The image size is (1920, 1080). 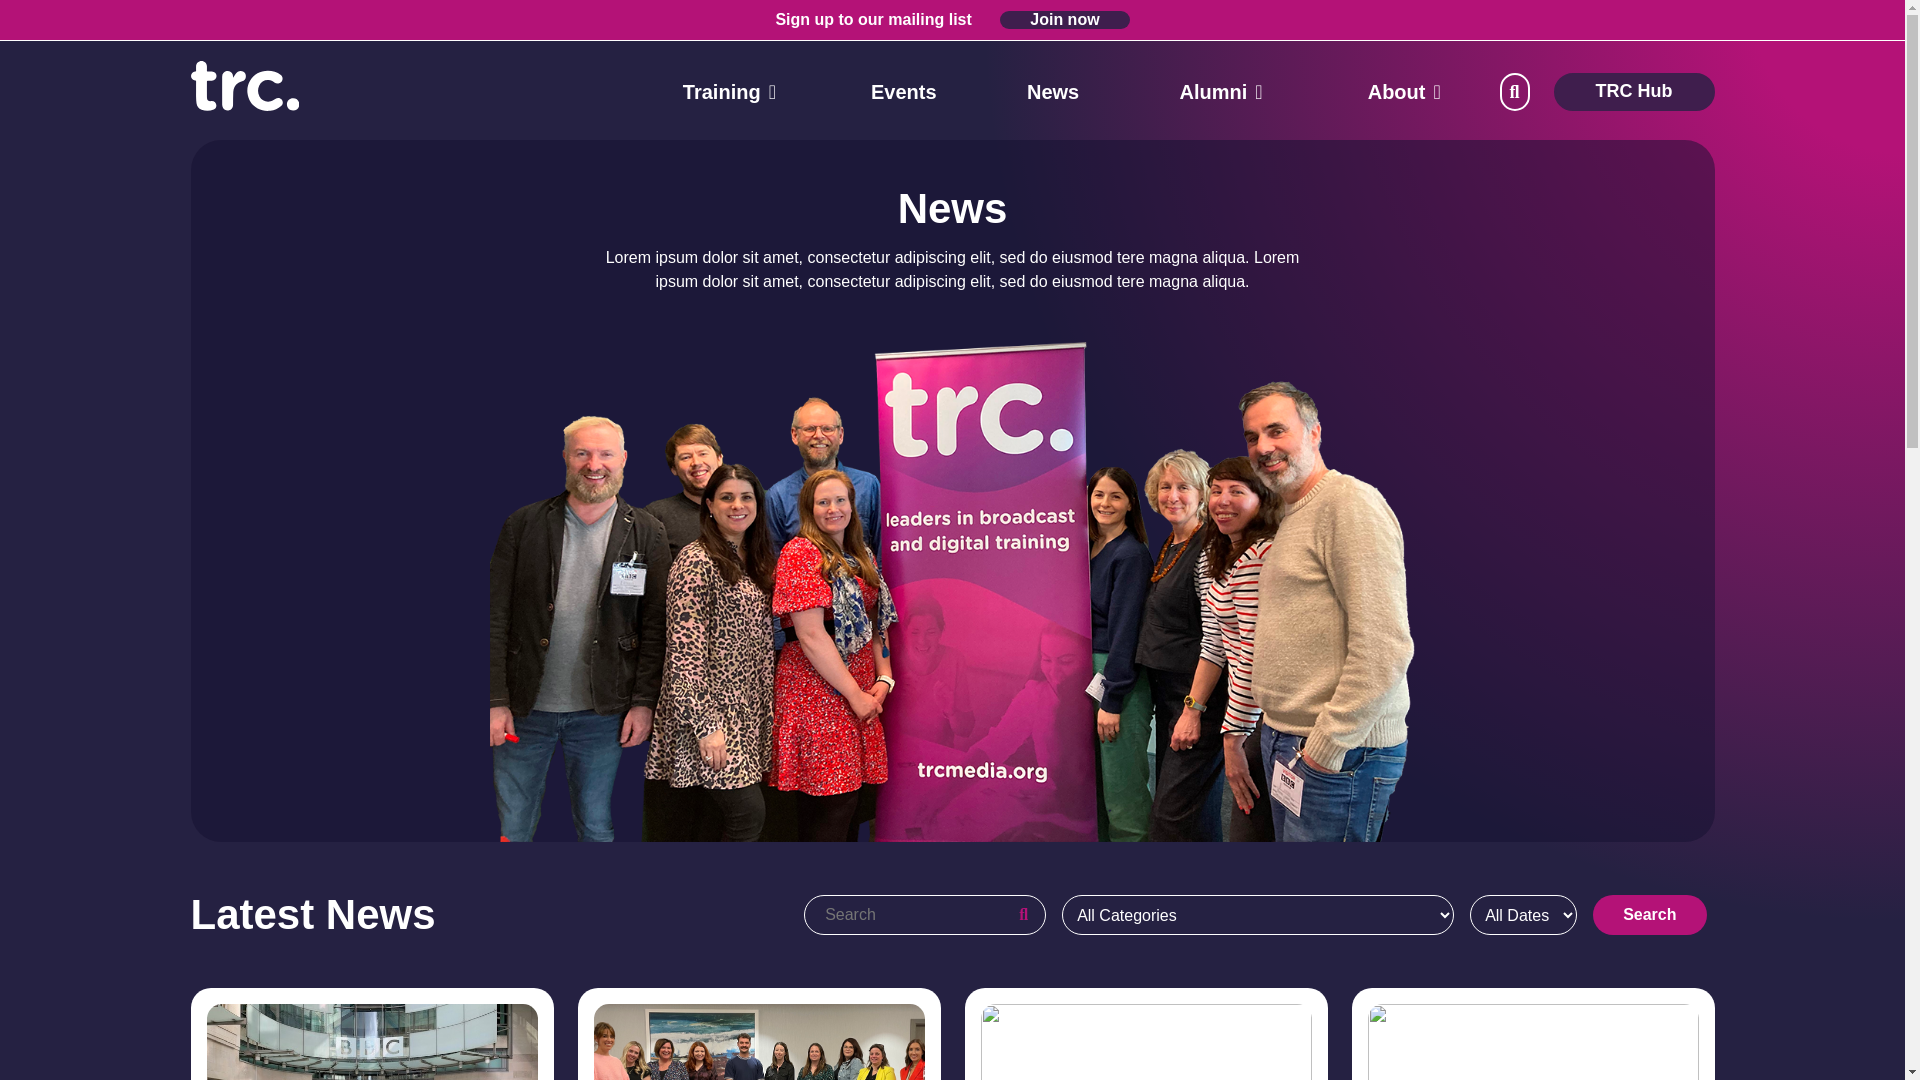 What do you see at coordinates (1064, 20) in the screenshot?
I see `Subscribe to our mailing list` at bounding box center [1064, 20].